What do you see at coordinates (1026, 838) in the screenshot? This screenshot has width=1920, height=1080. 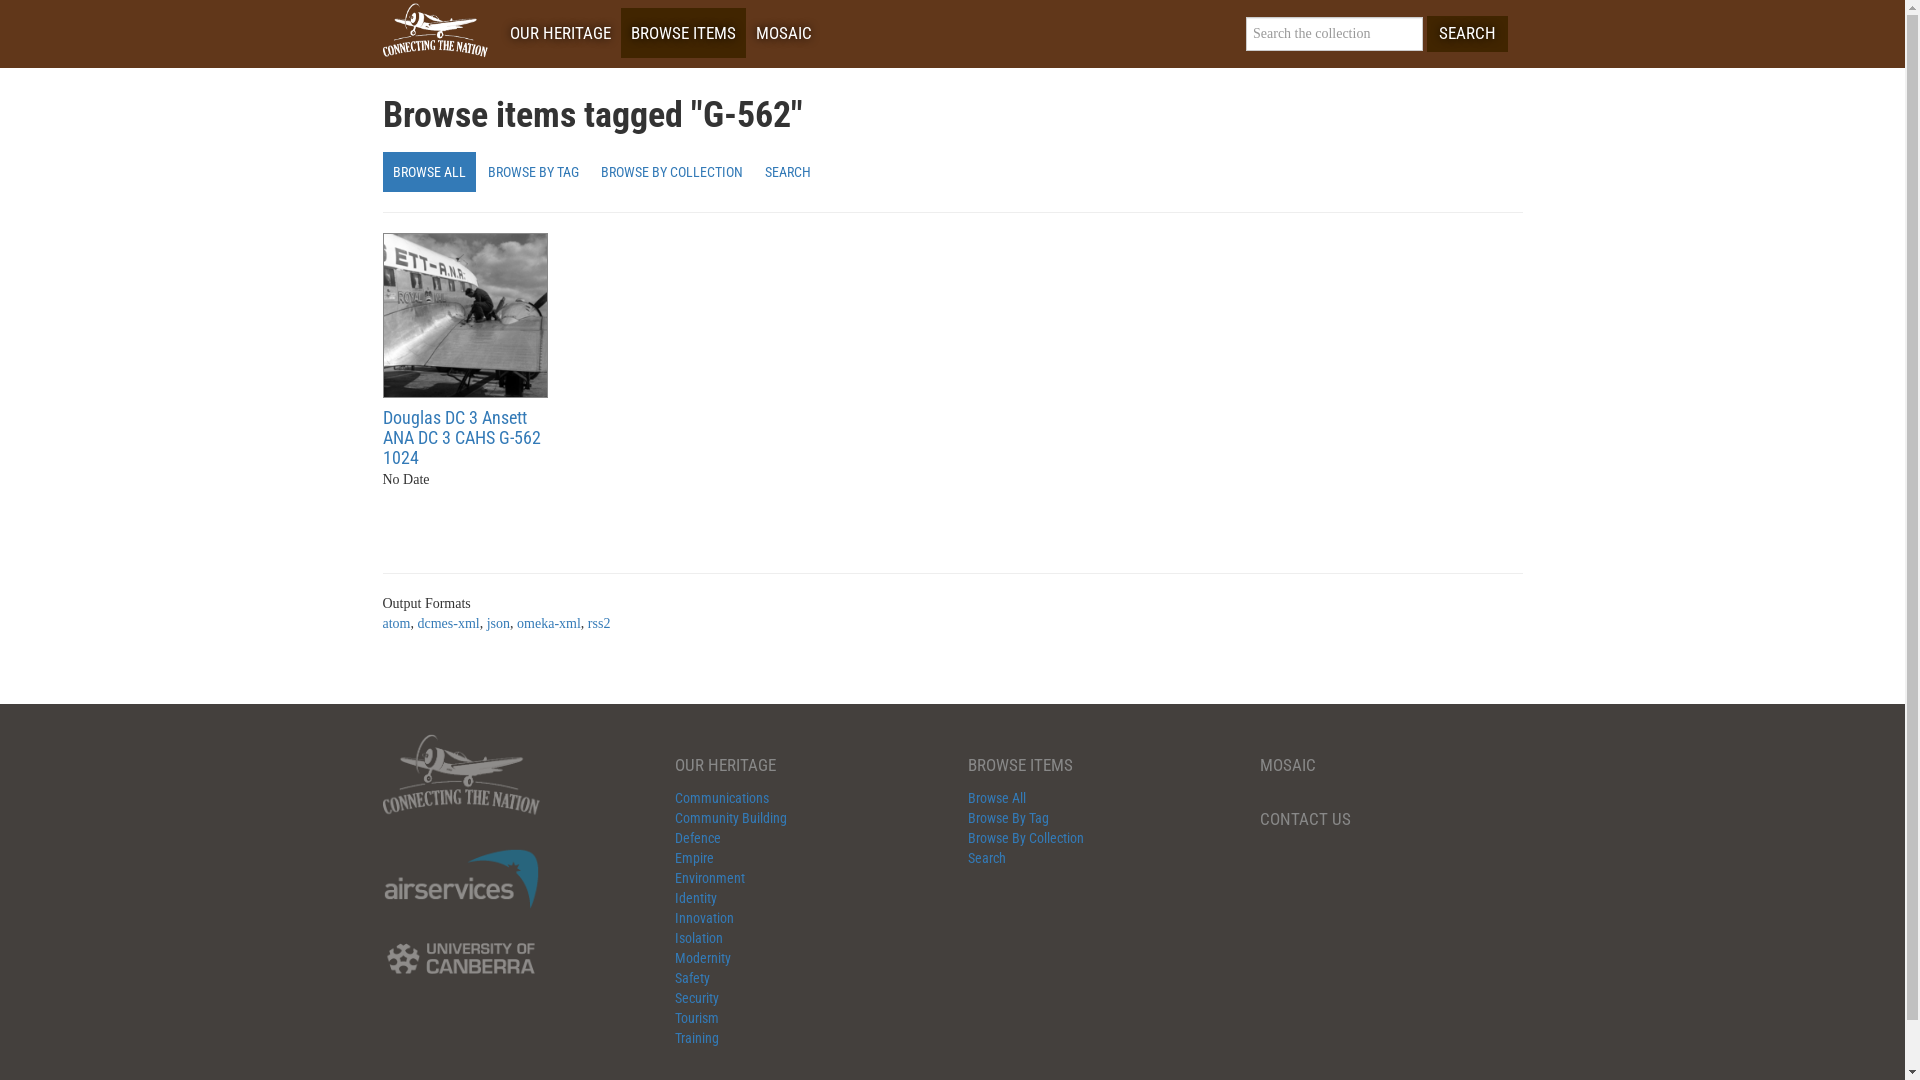 I see `Browse By Collection` at bounding box center [1026, 838].